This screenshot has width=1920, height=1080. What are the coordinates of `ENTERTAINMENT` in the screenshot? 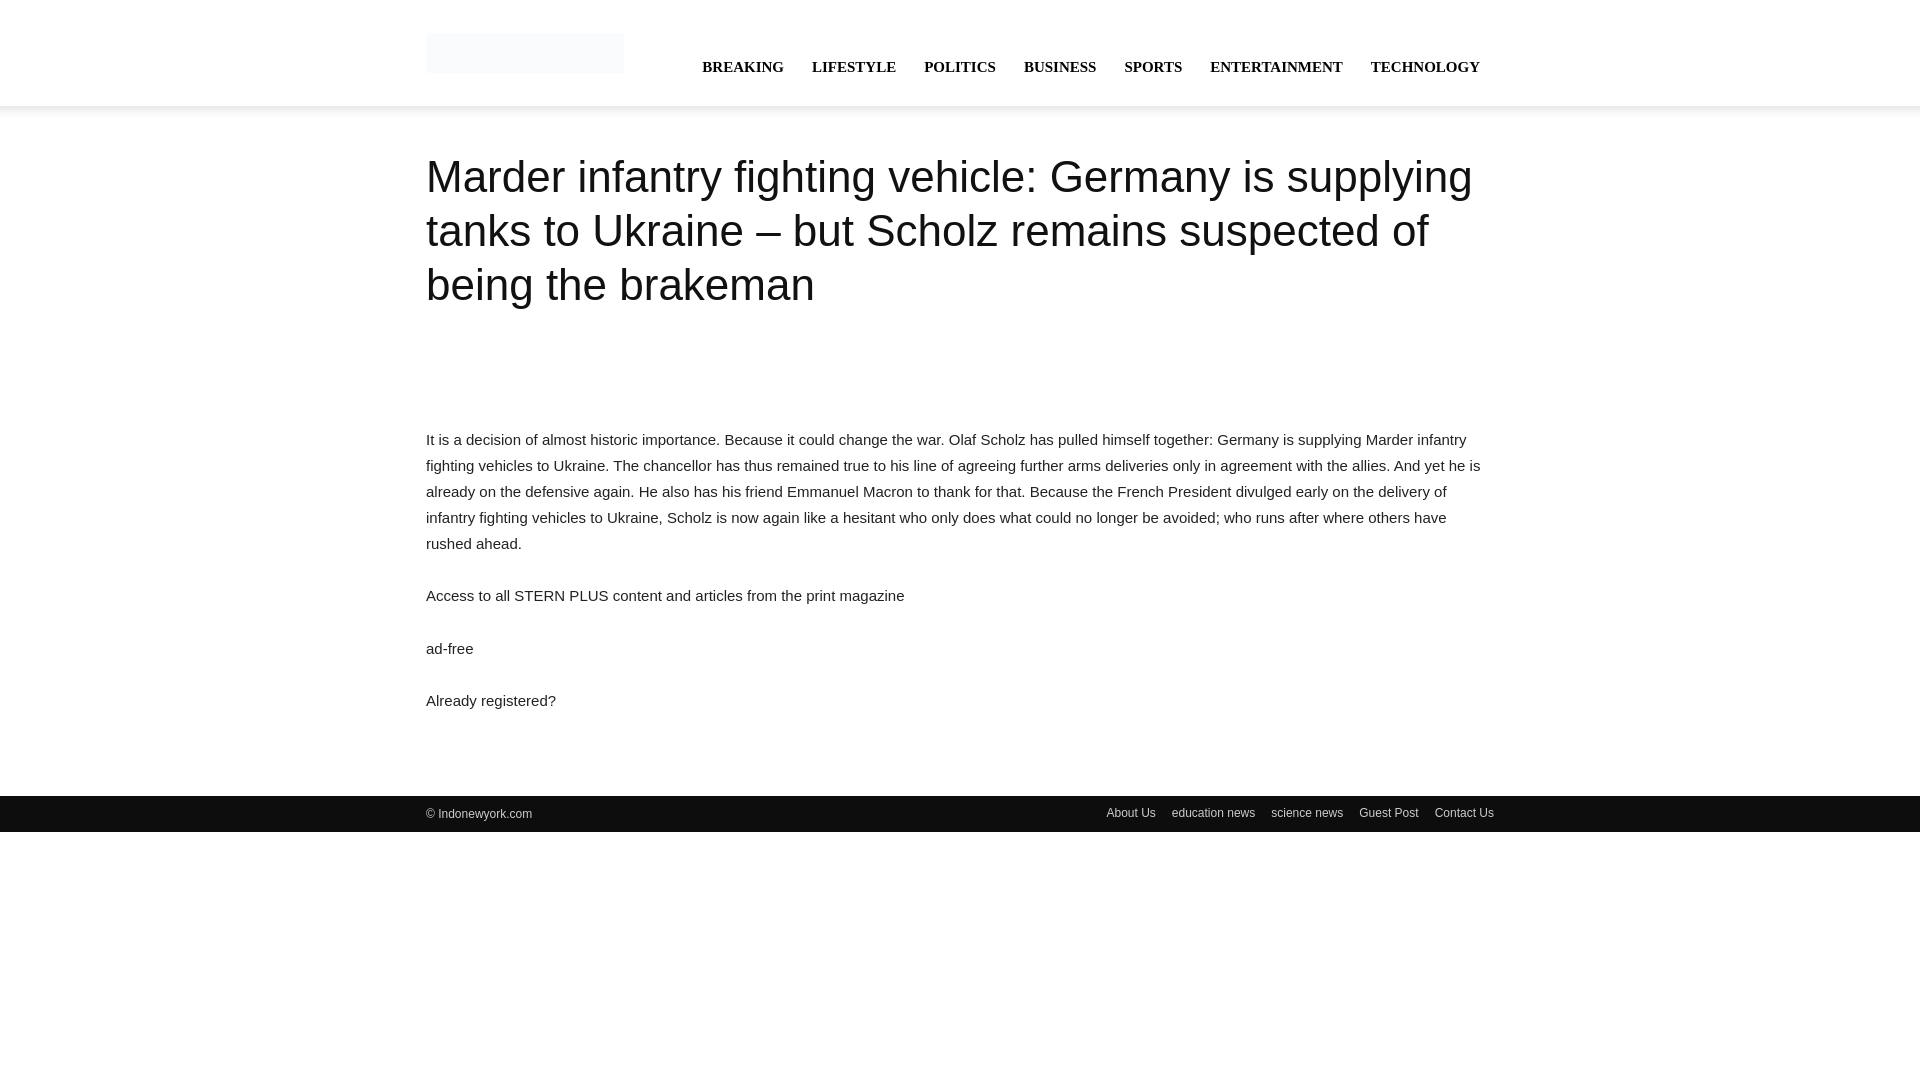 It's located at (1276, 66).